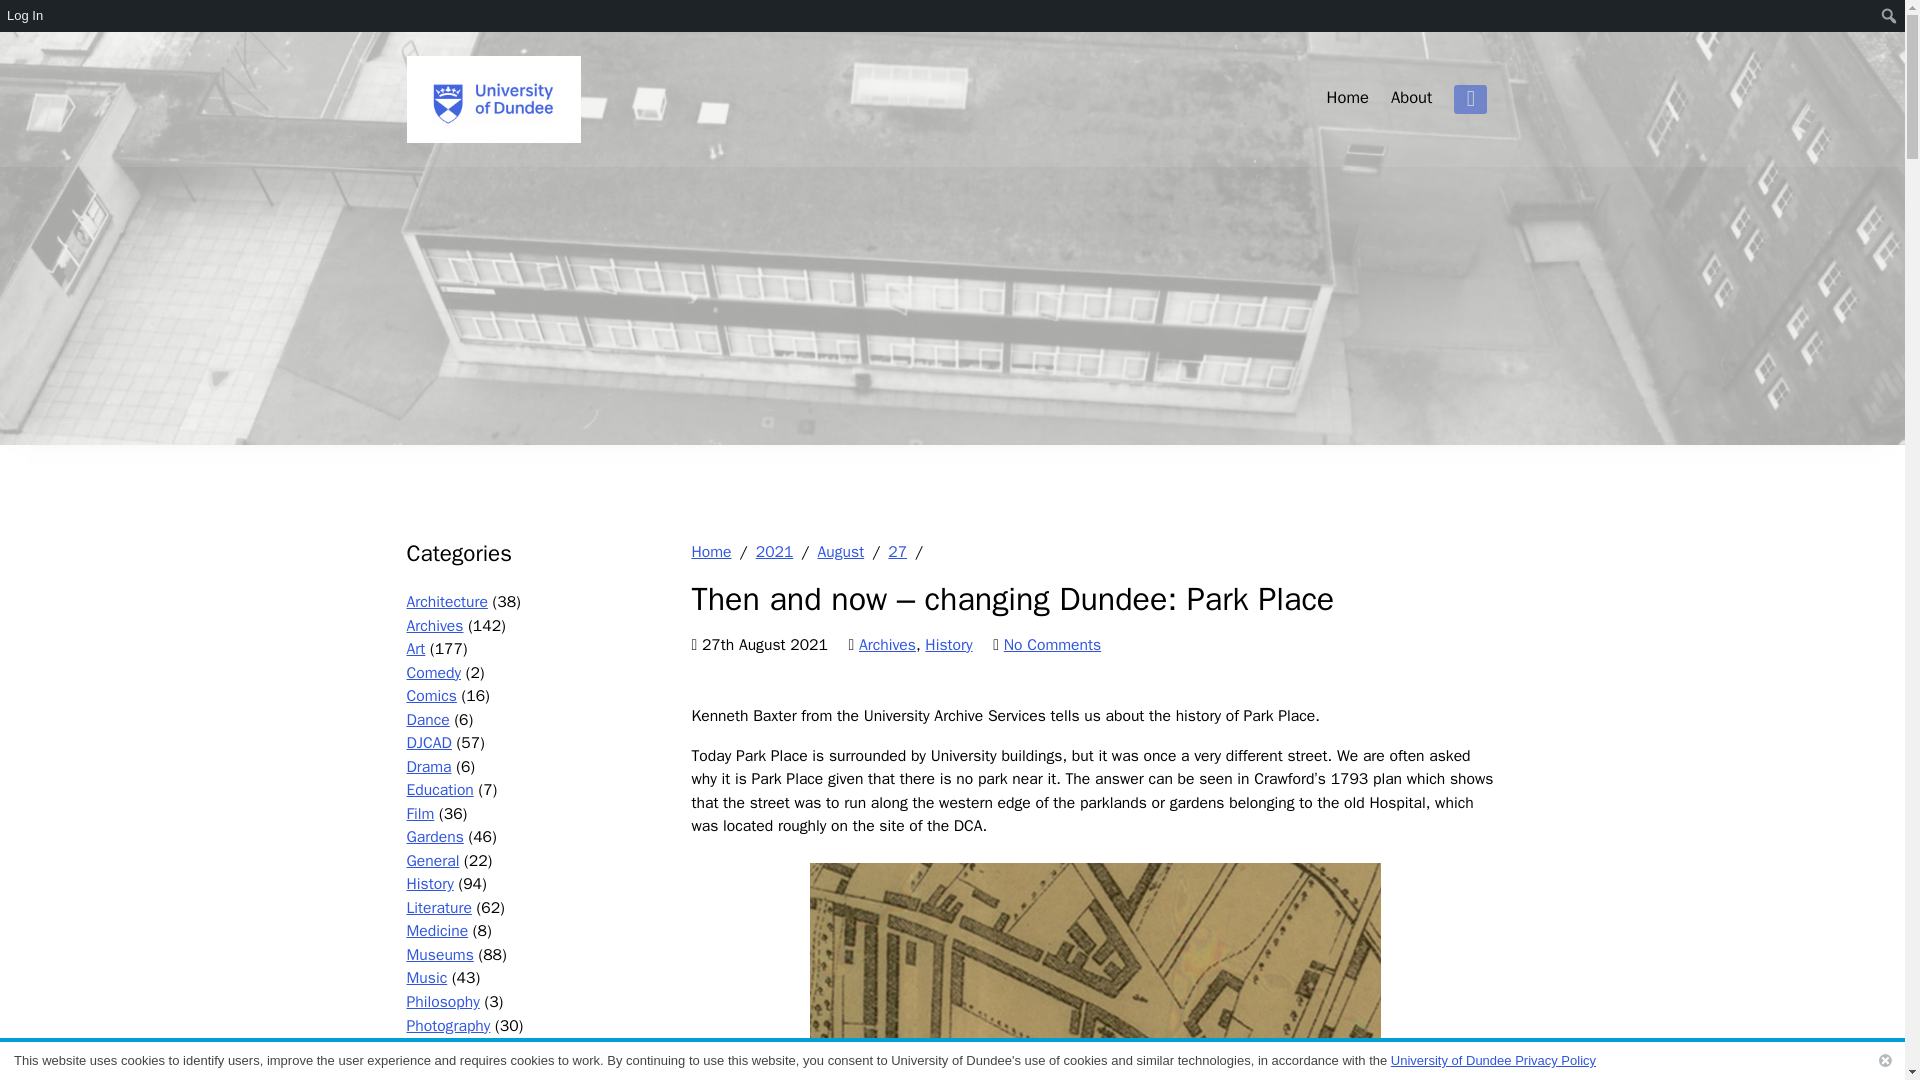 The image size is (1920, 1080). What do you see at coordinates (430, 1048) in the screenshot?
I see `Politics` at bounding box center [430, 1048].